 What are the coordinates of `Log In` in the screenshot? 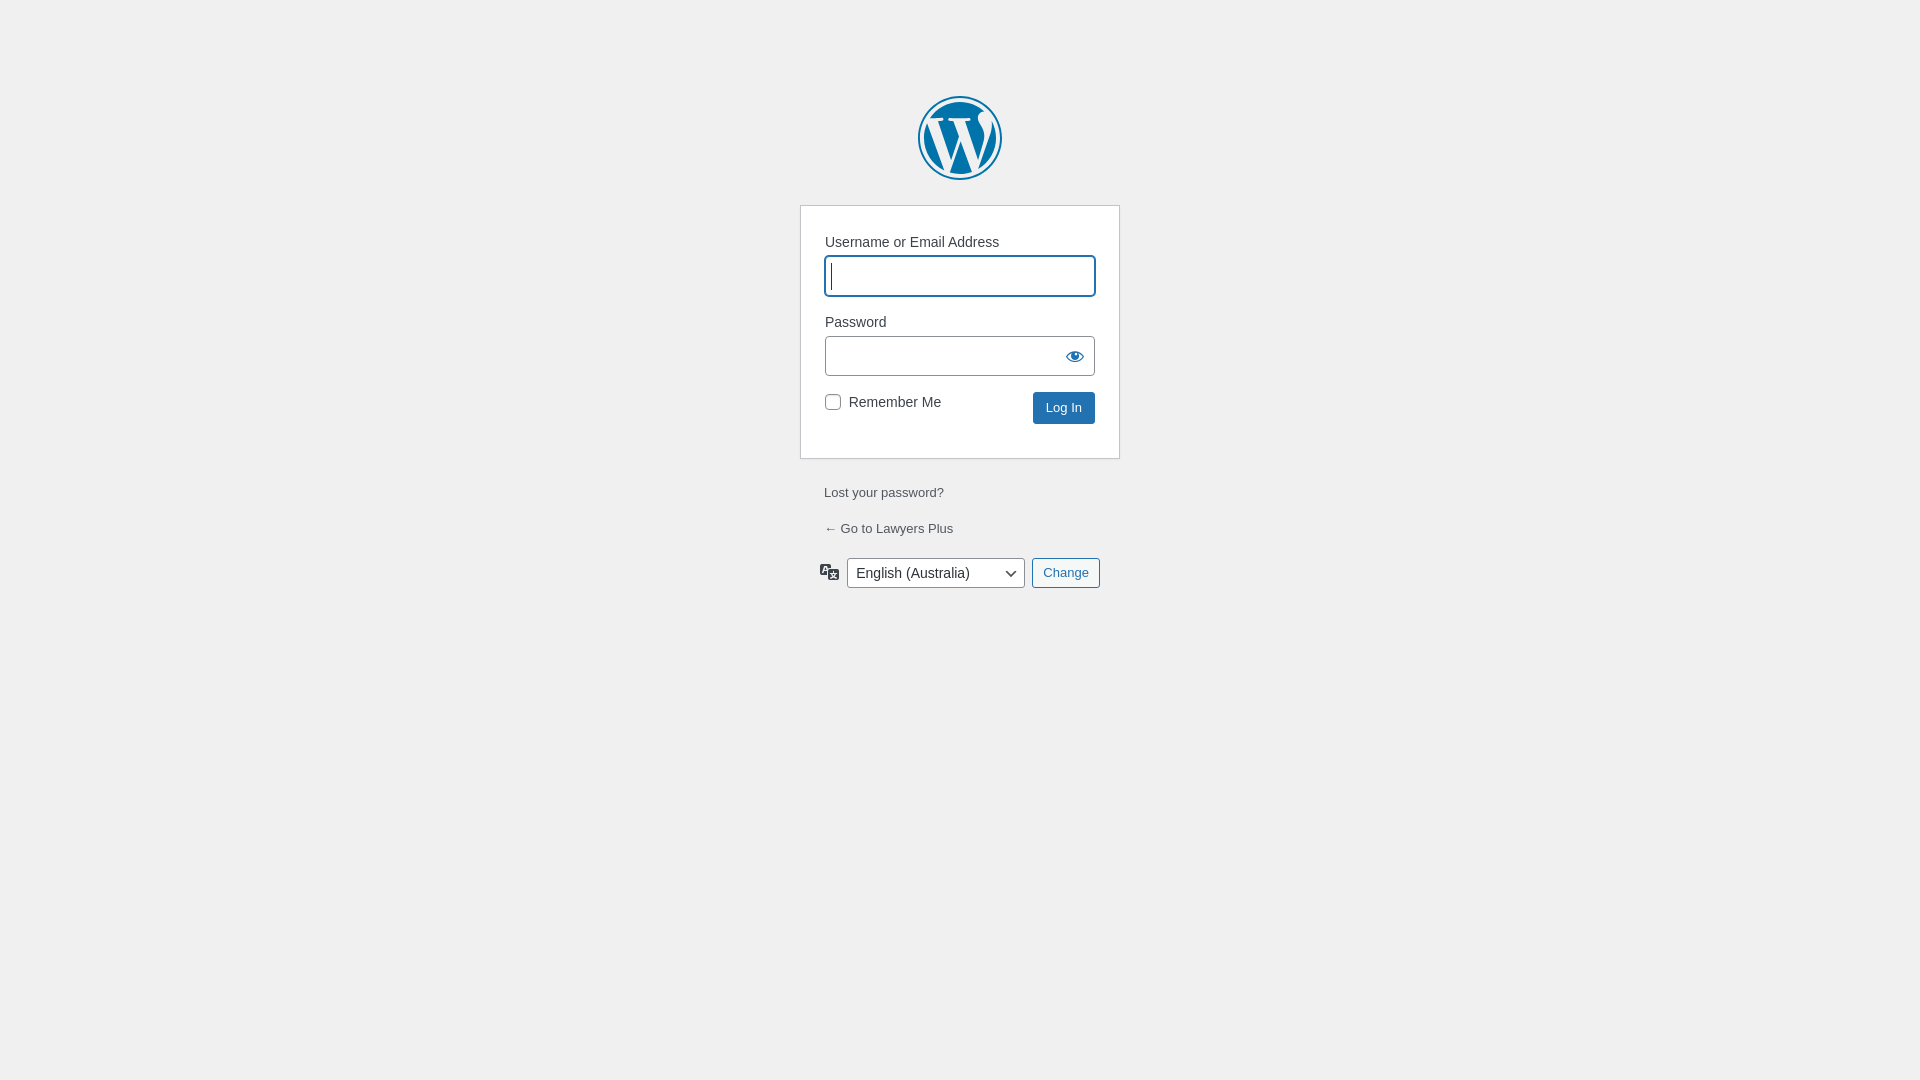 It's located at (1064, 408).